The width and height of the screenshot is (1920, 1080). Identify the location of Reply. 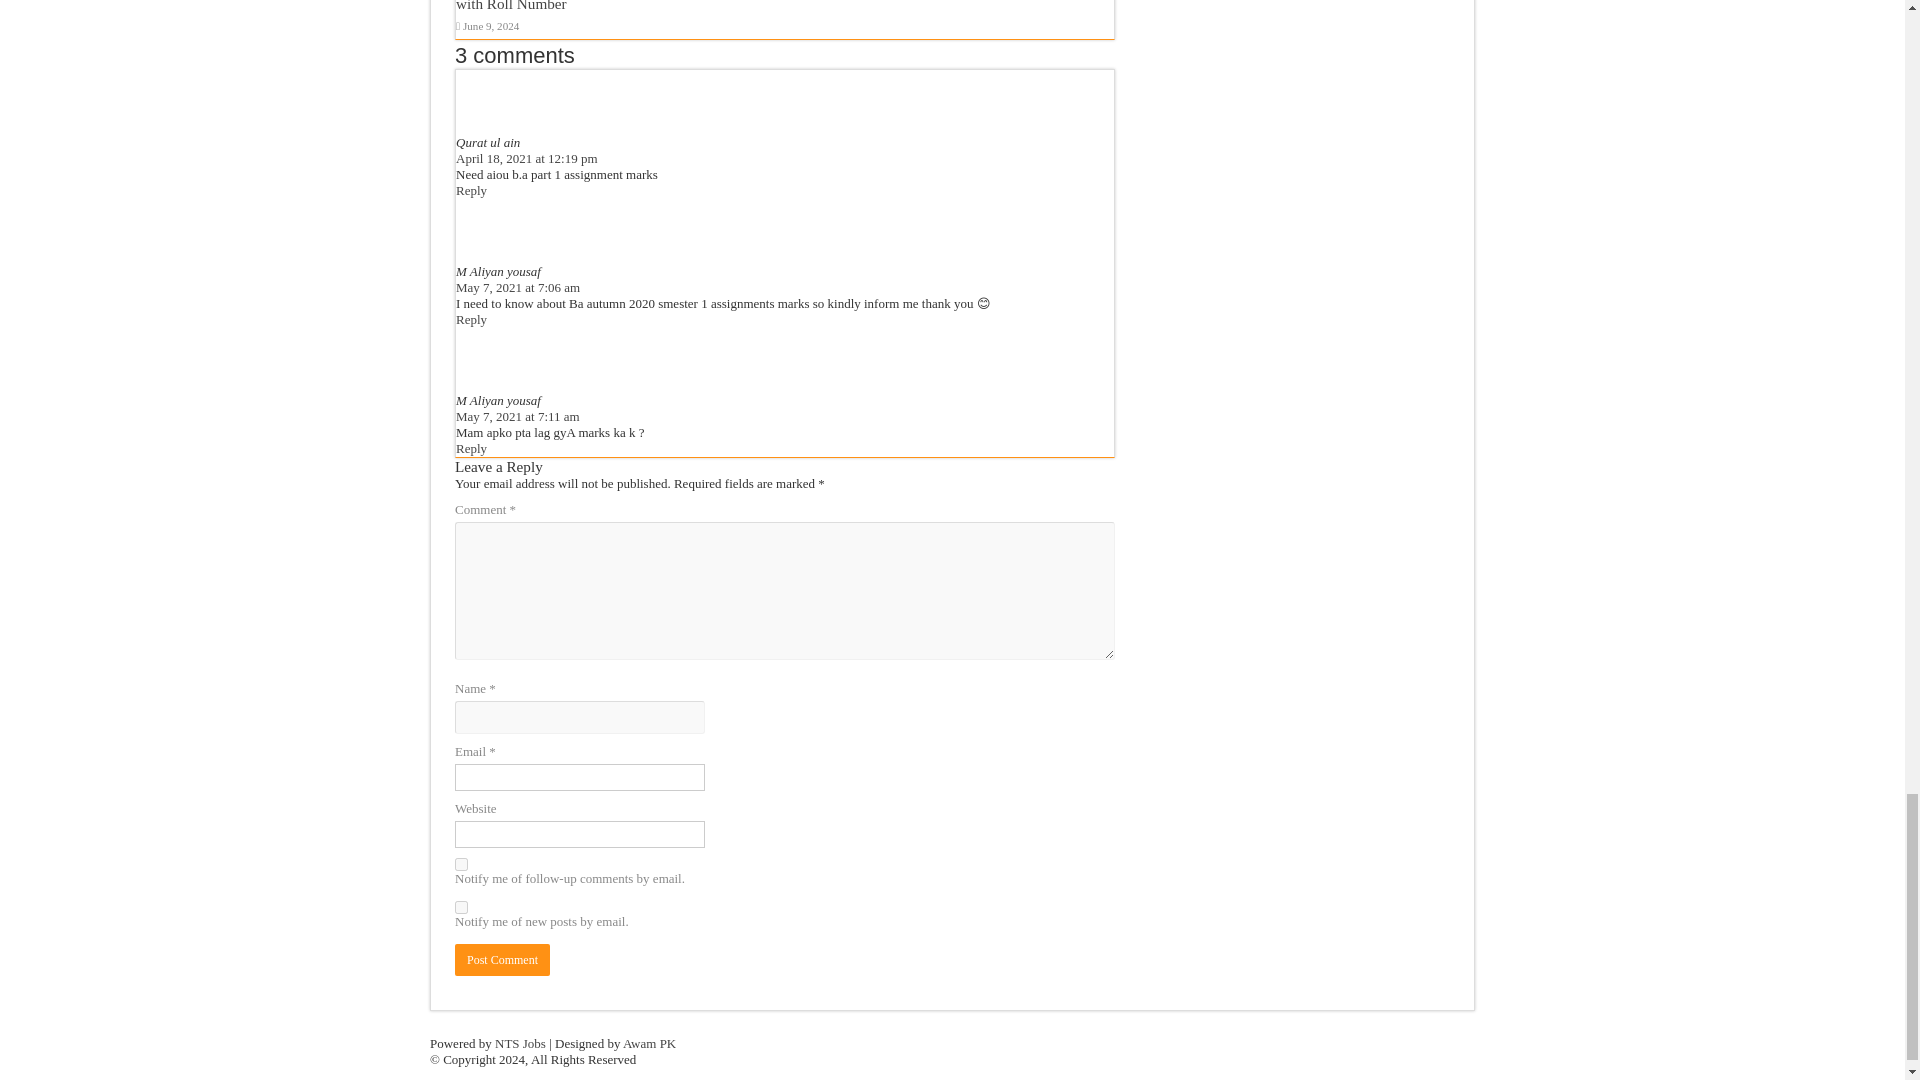
(472, 190).